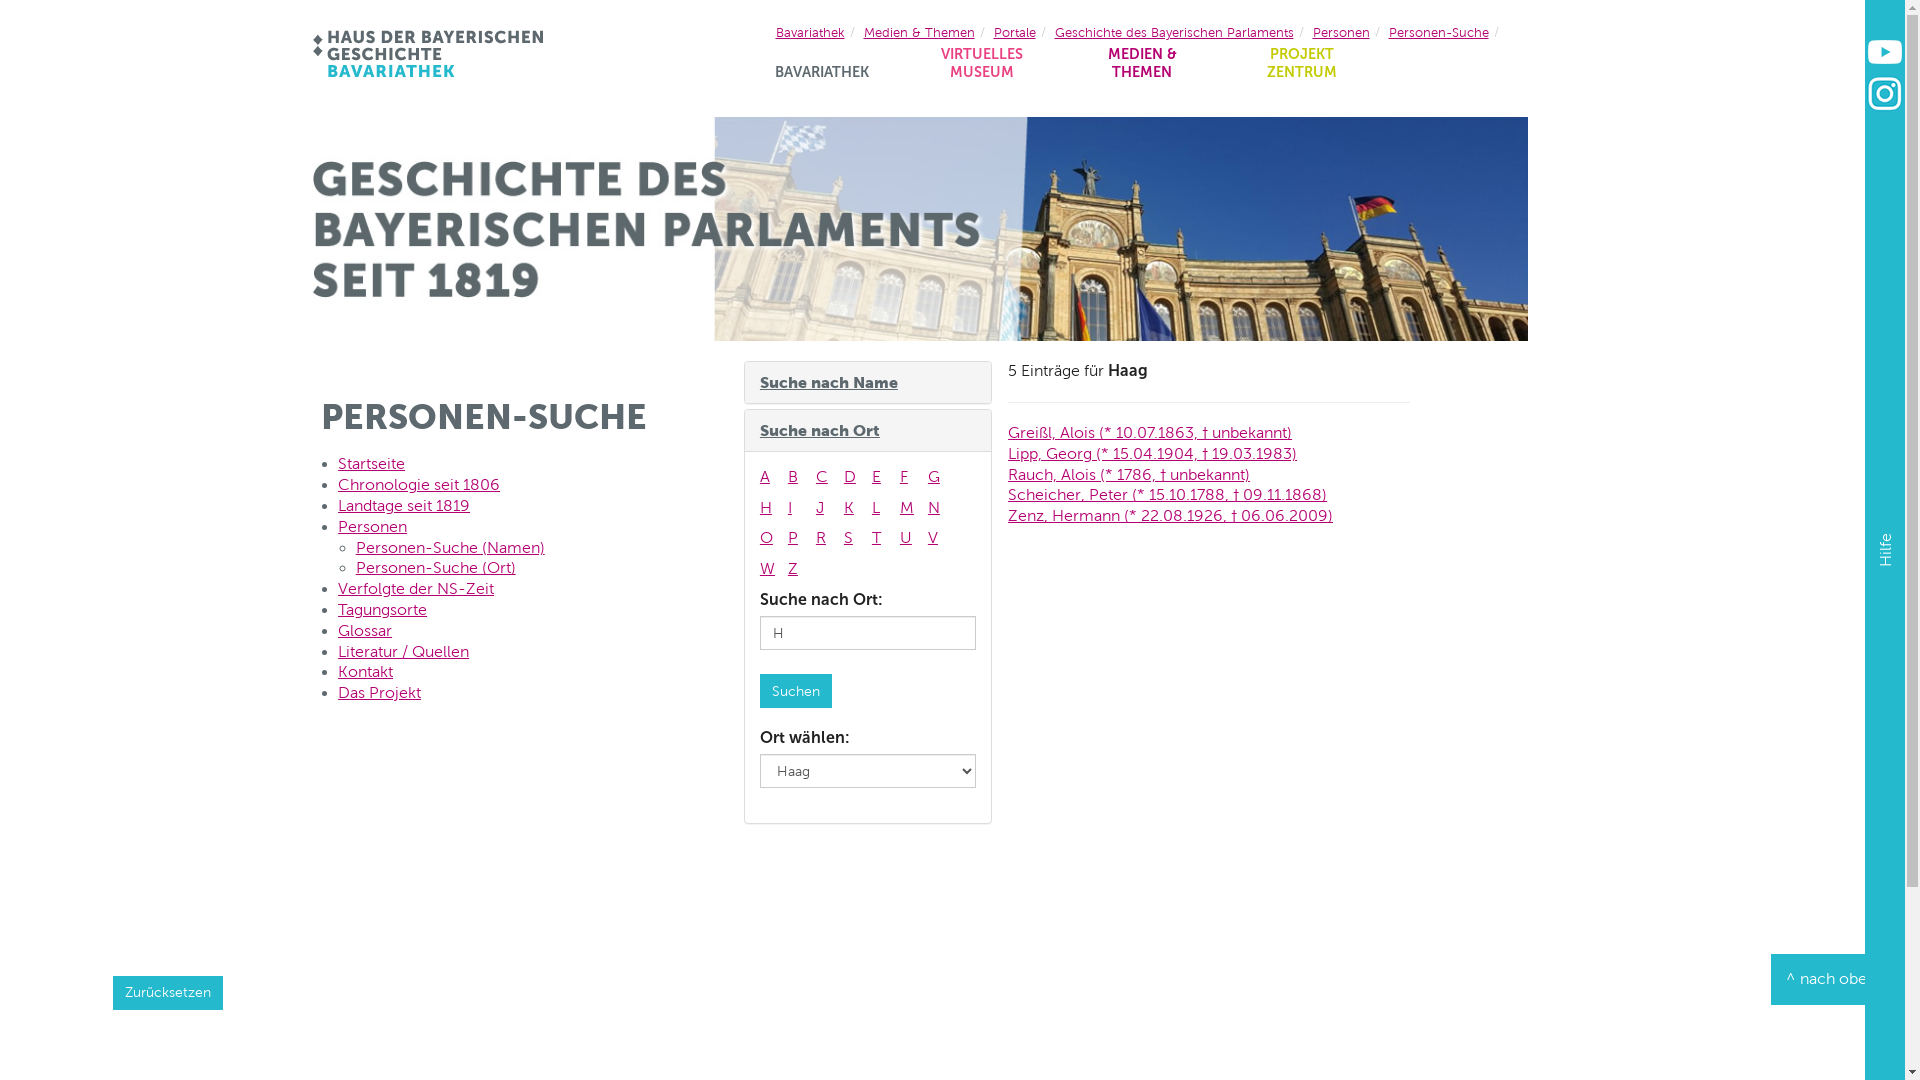 The width and height of the screenshot is (1920, 1080). Describe the element at coordinates (912, 478) in the screenshot. I see `F` at that location.